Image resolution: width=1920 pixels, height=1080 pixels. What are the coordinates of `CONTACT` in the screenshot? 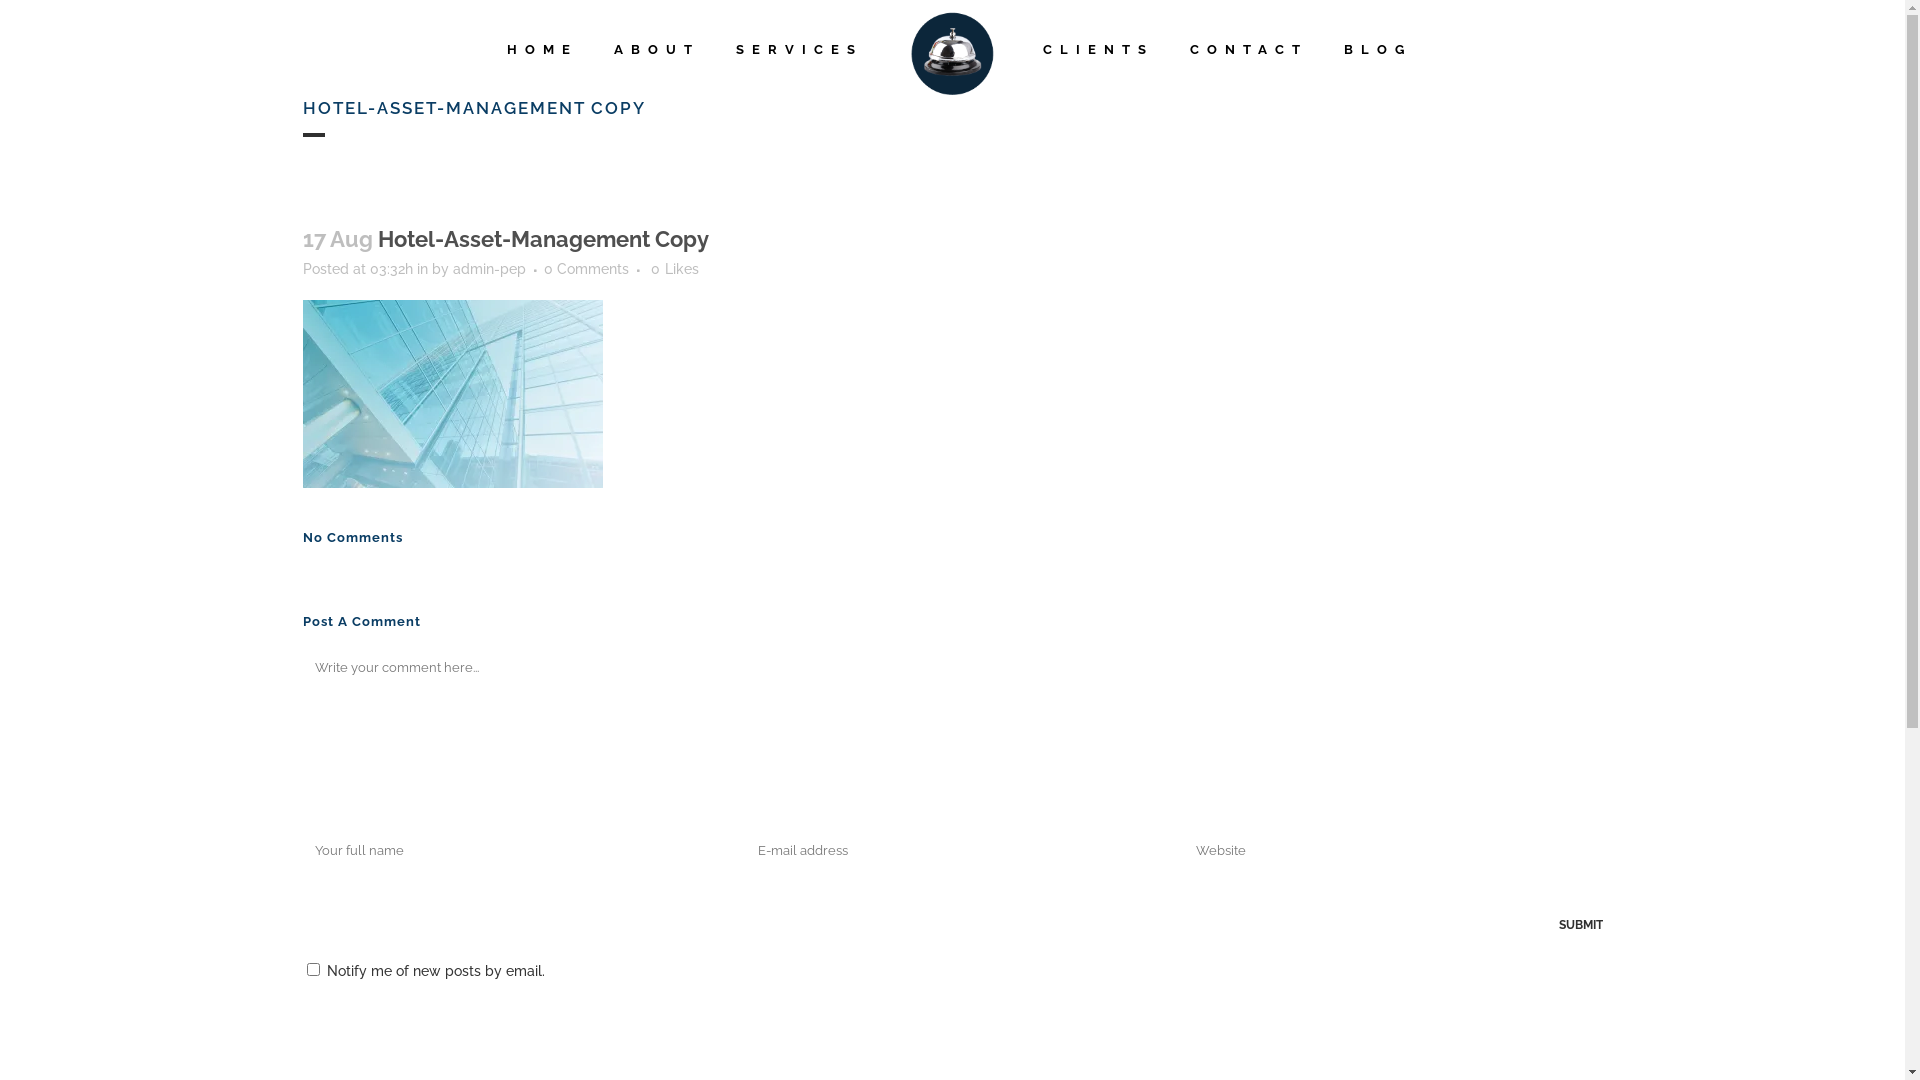 It's located at (1249, 50).